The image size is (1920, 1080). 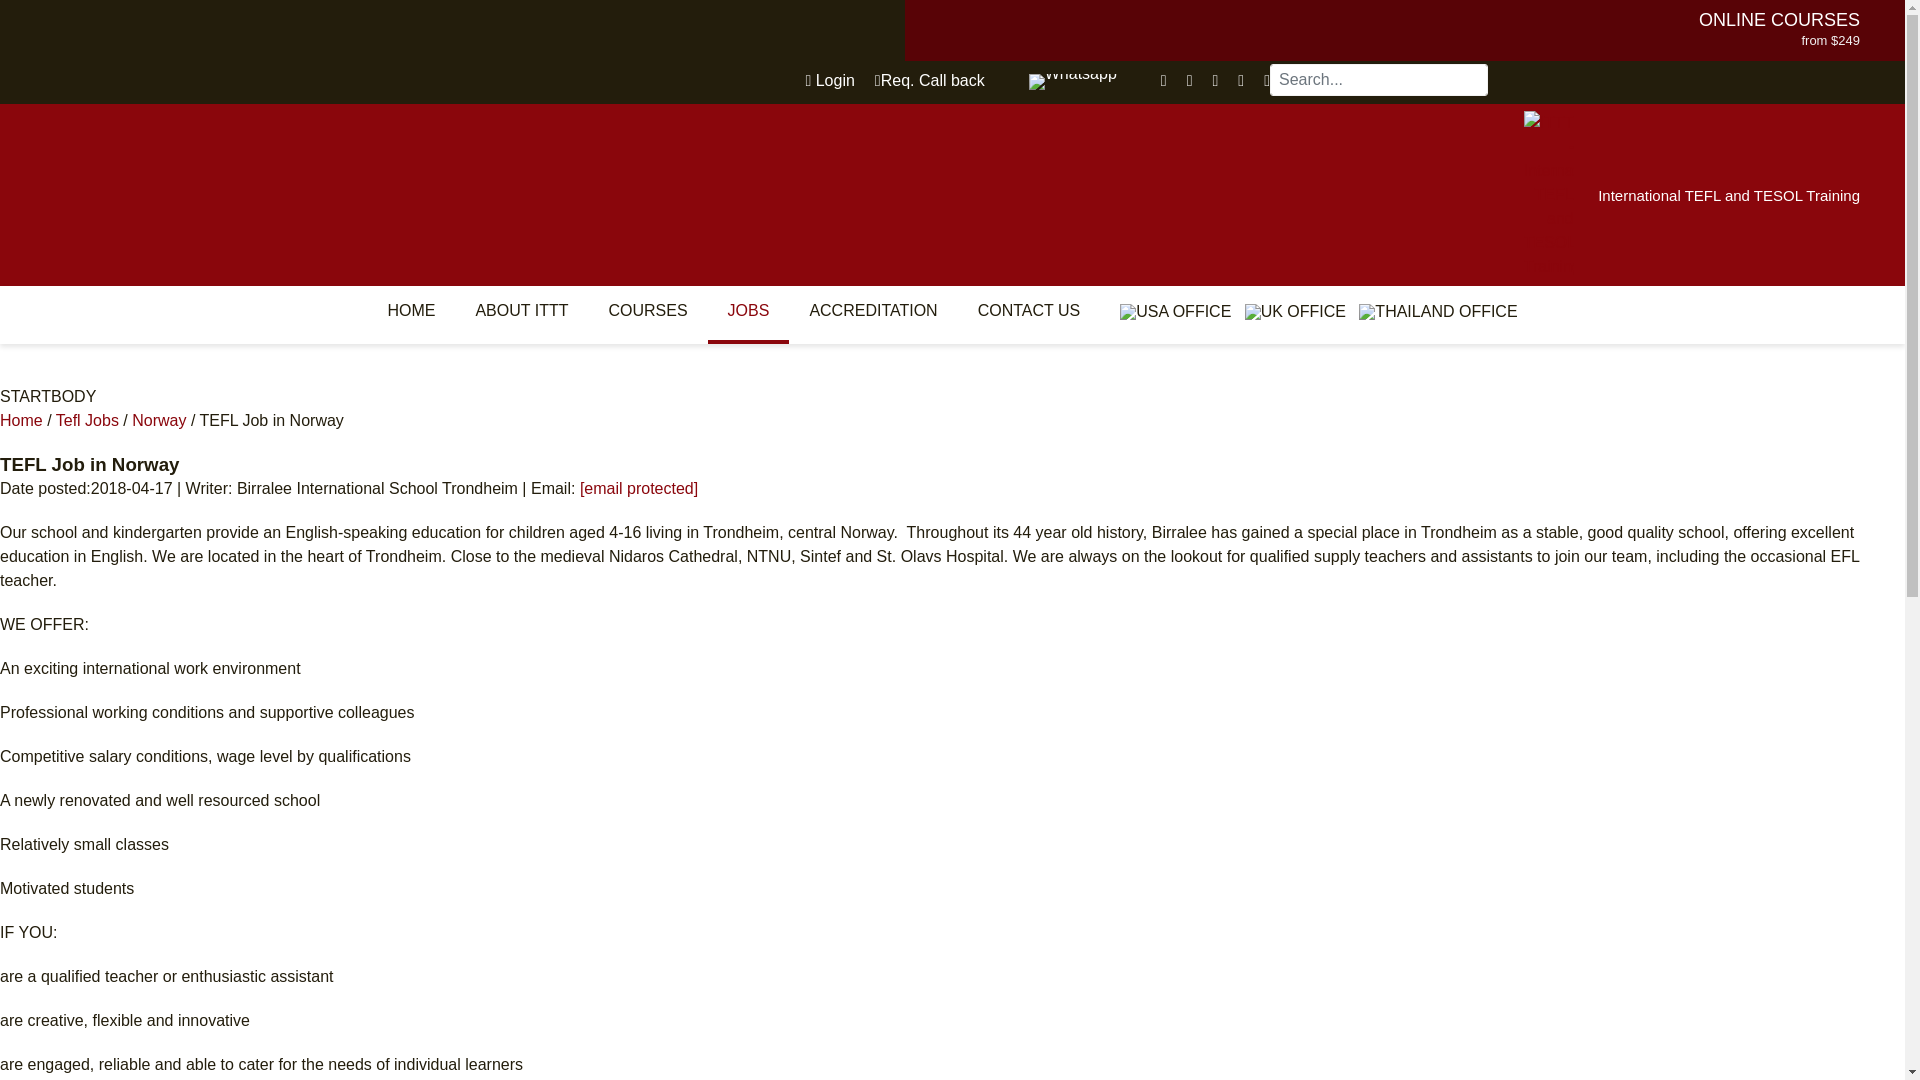 What do you see at coordinates (872, 310) in the screenshot?
I see `ACCREDITATION` at bounding box center [872, 310].